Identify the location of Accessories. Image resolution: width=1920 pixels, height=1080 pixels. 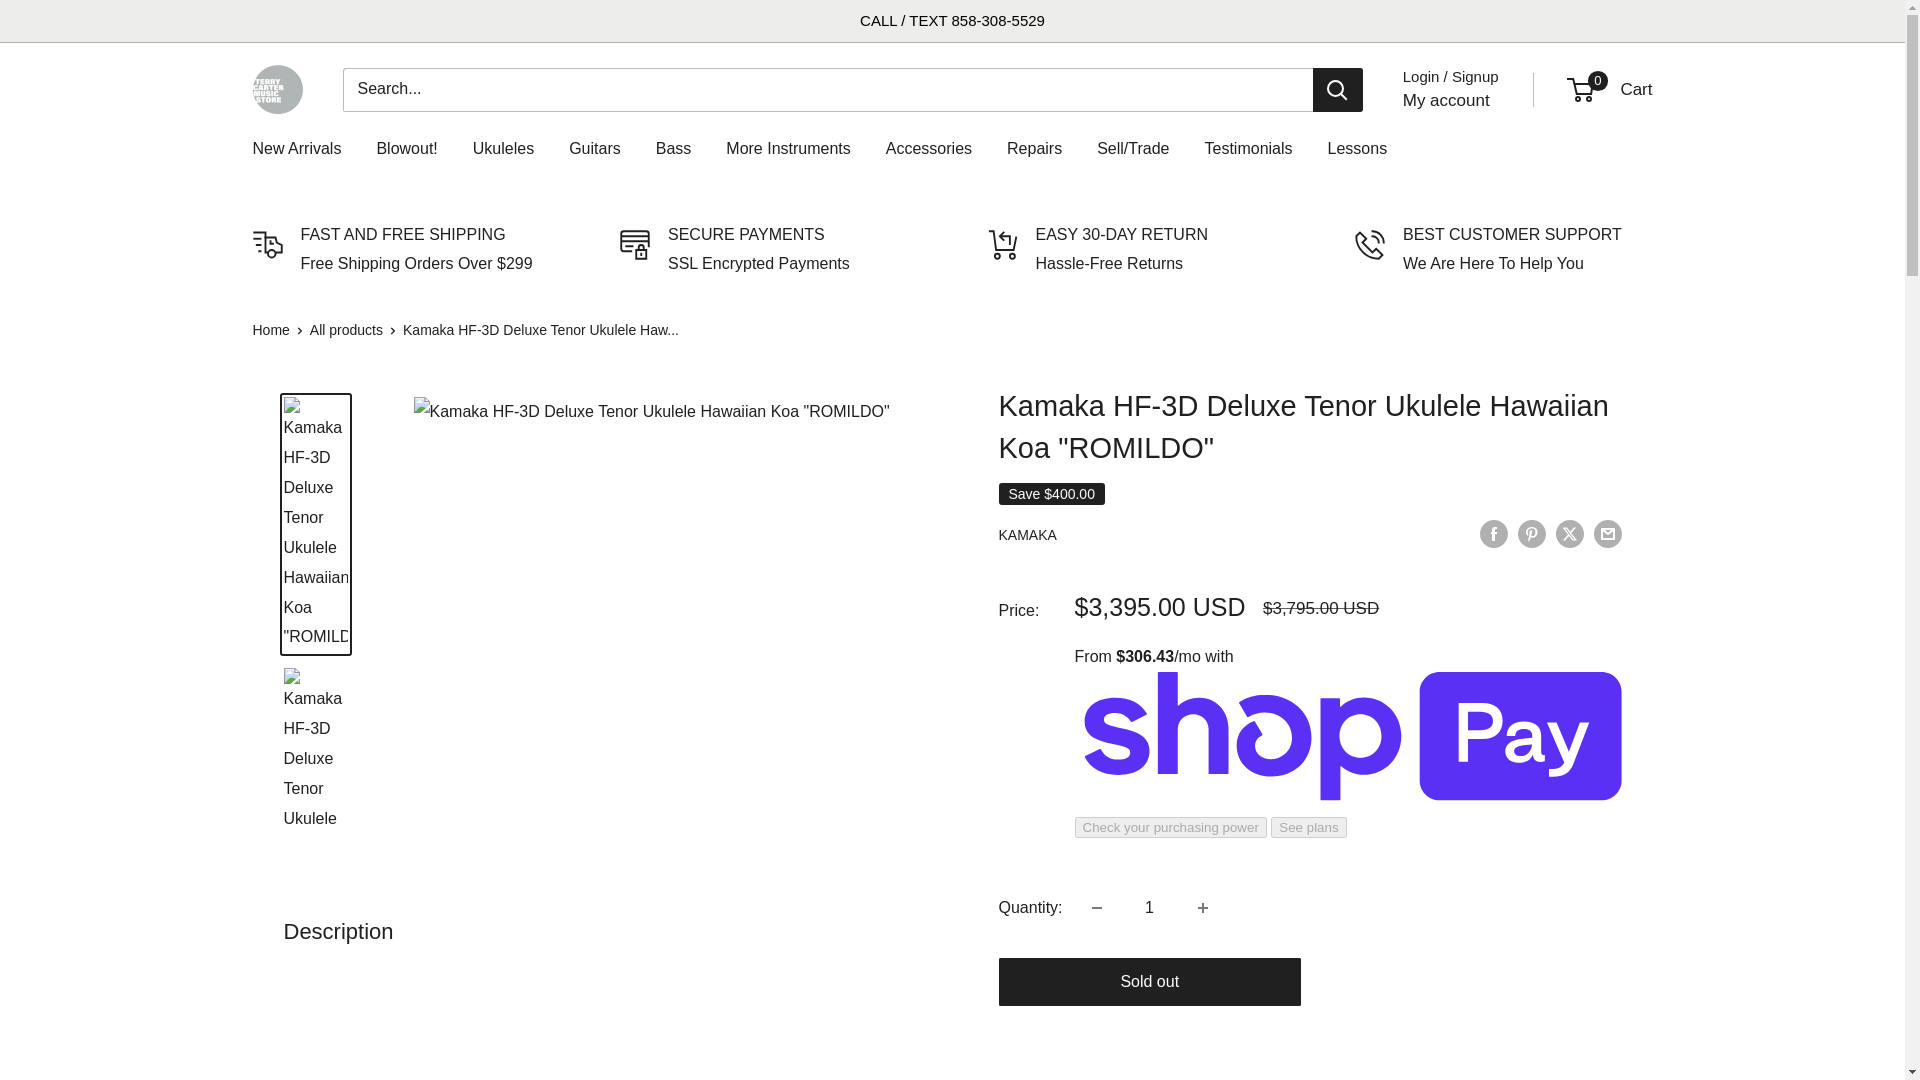
(1034, 148).